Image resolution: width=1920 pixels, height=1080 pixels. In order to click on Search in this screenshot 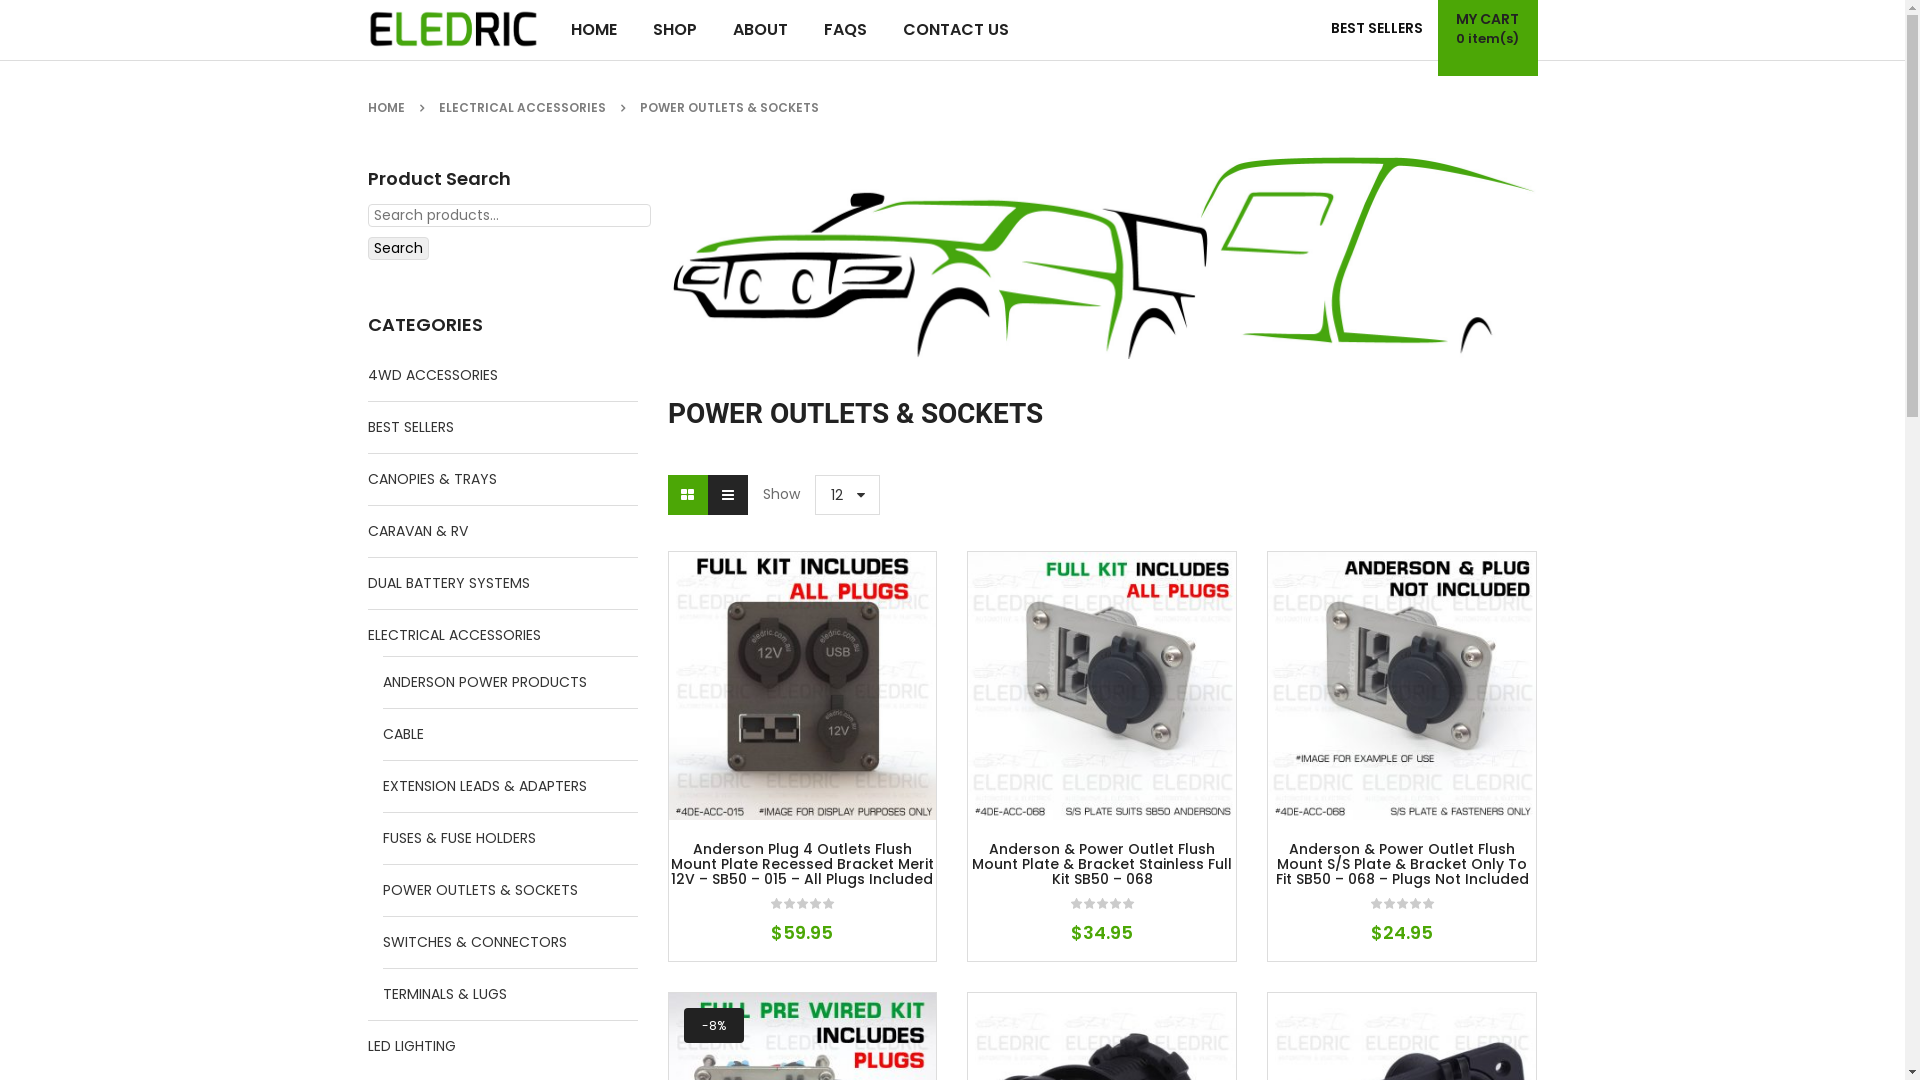, I will do `click(398, 248)`.